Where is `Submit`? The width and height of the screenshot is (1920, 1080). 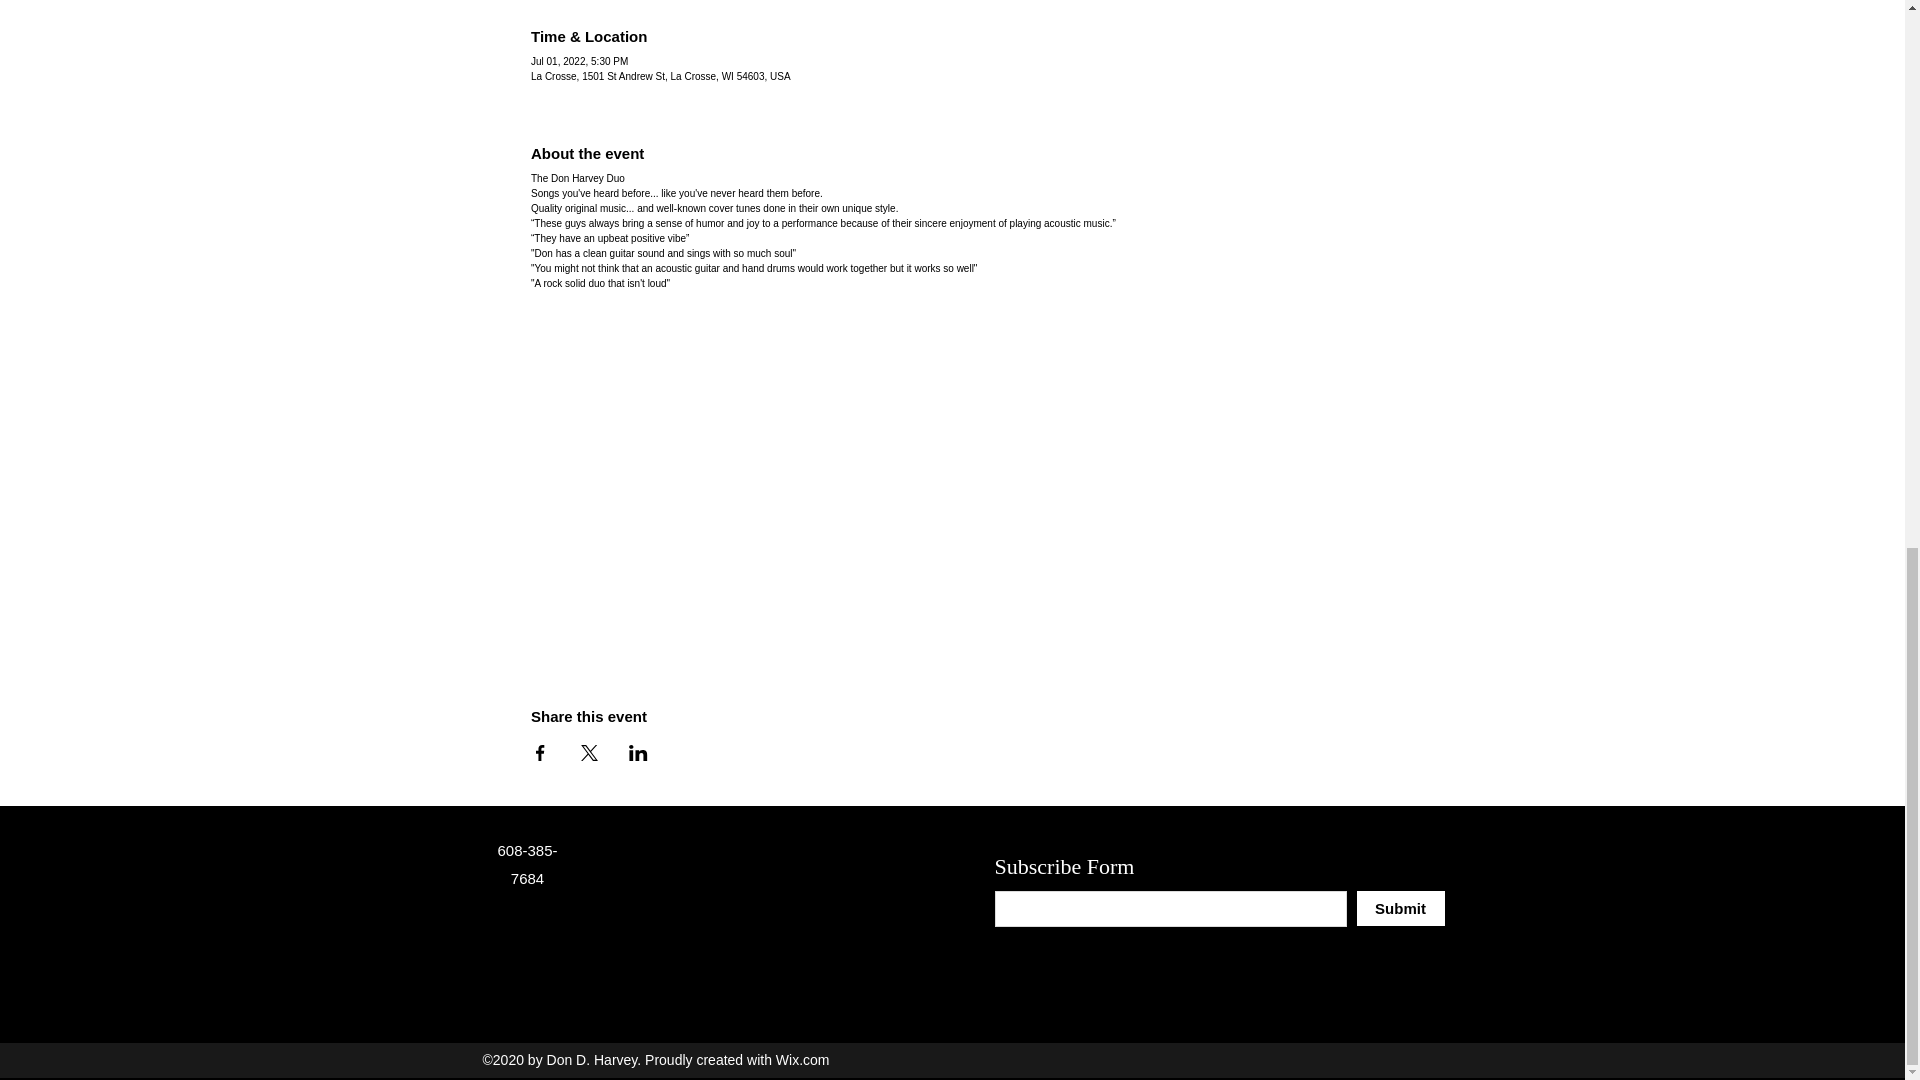
Submit is located at coordinates (1399, 908).